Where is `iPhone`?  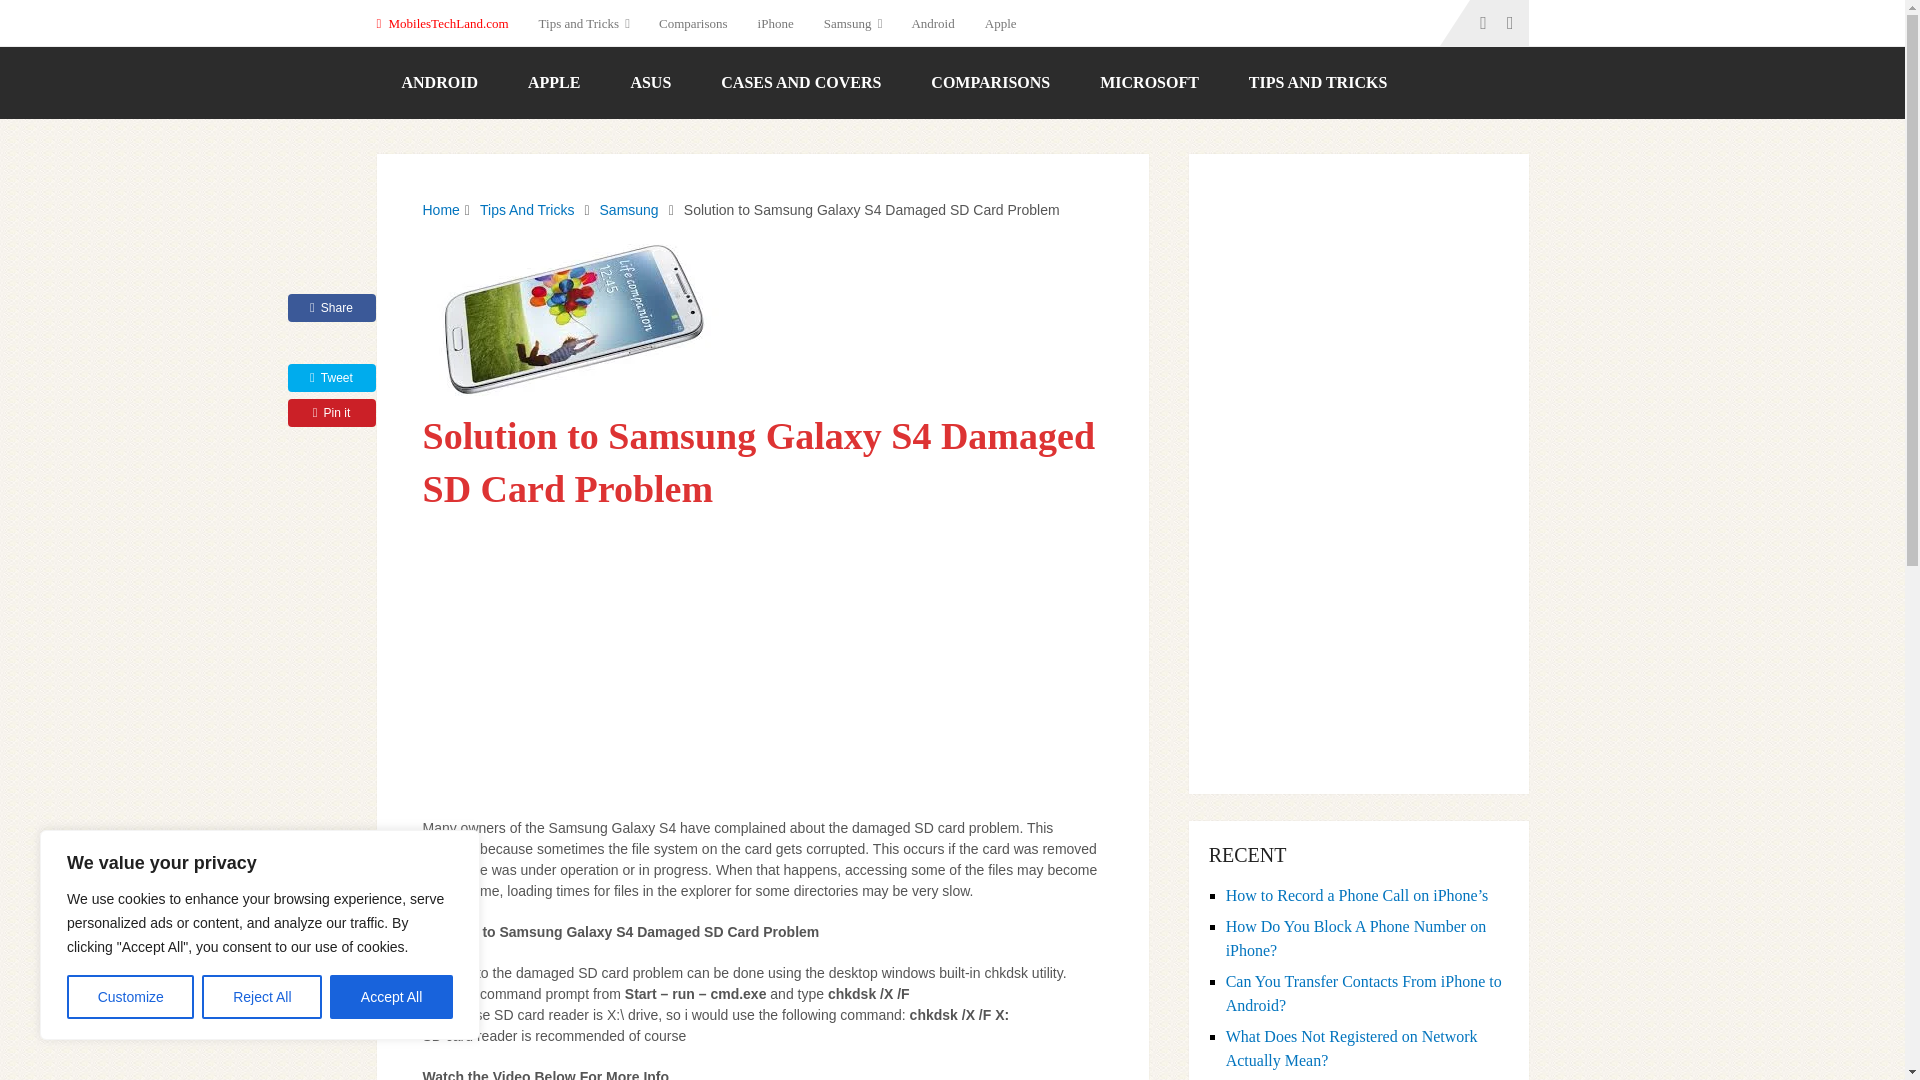
iPhone is located at coordinates (776, 23).